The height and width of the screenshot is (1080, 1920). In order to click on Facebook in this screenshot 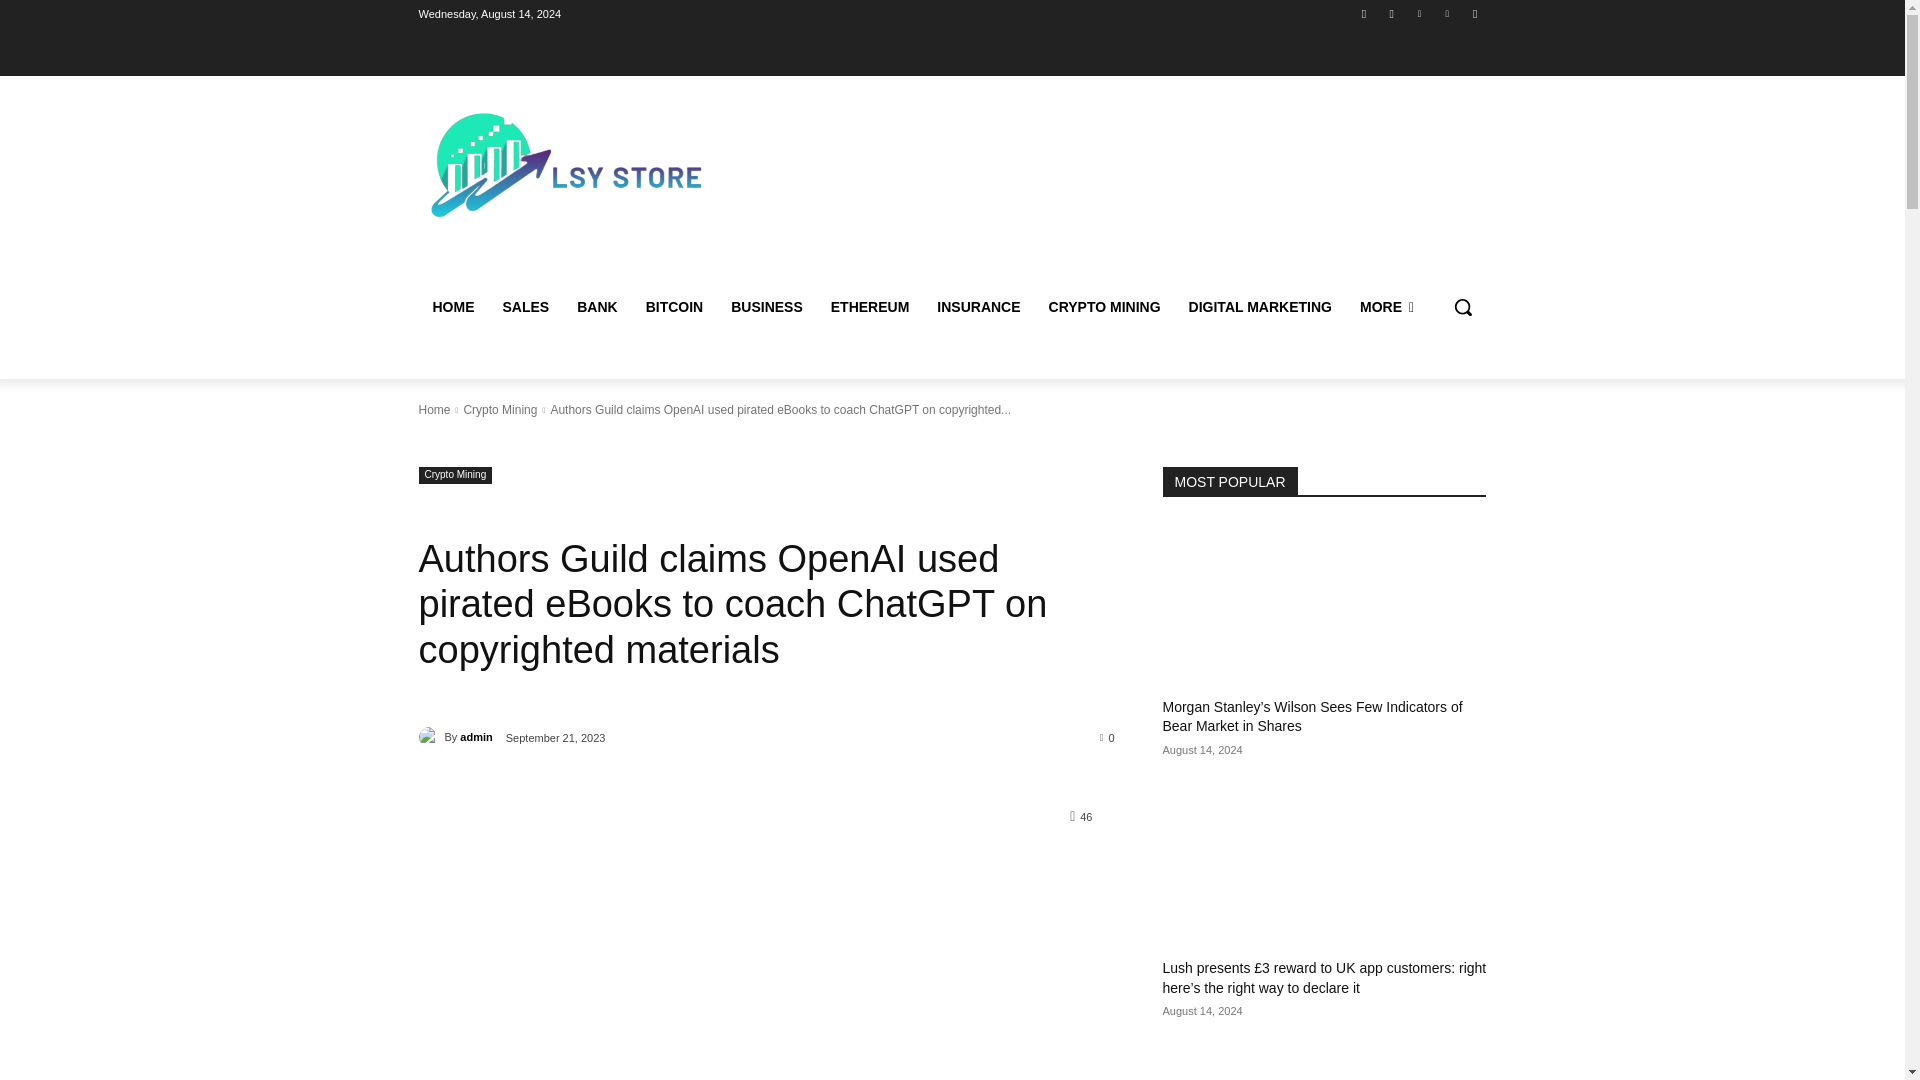, I will do `click(1364, 13)`.